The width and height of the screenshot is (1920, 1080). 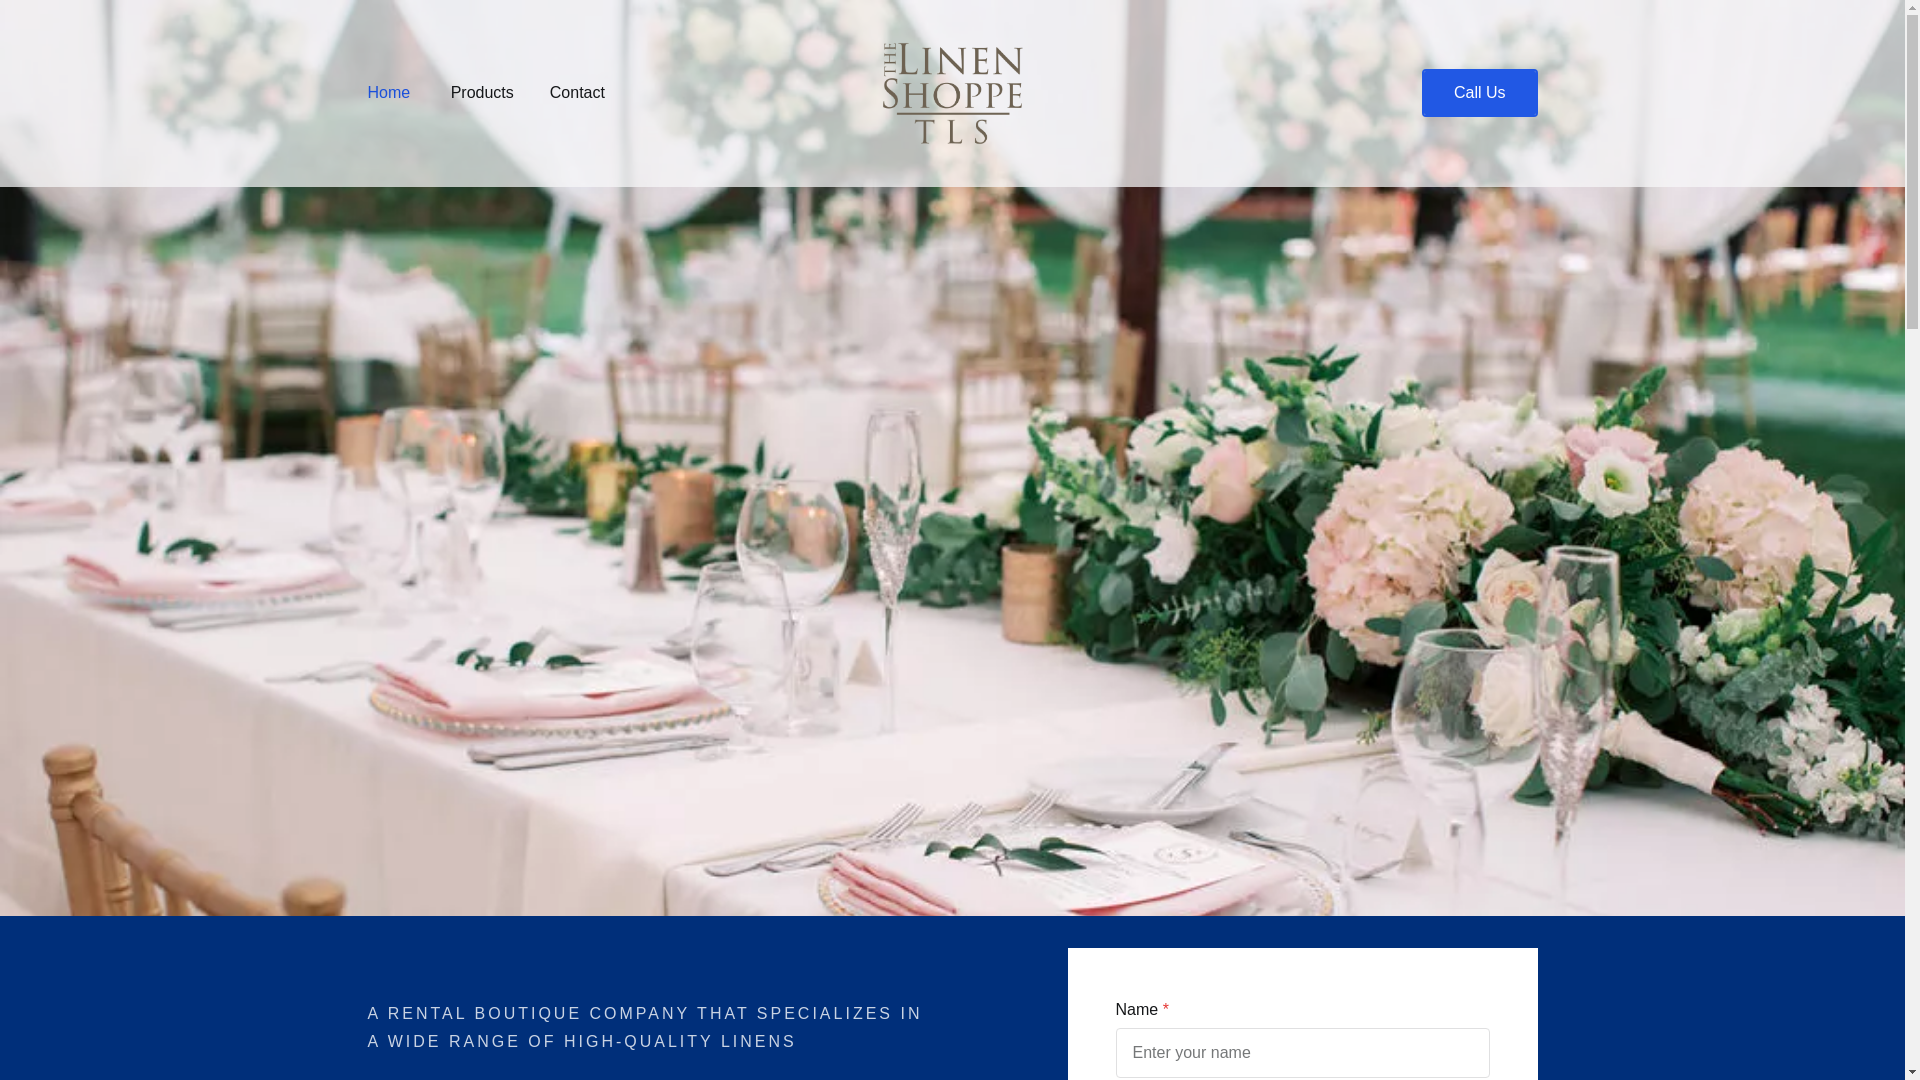 I want to click on Products, so click(x=482, y=92).